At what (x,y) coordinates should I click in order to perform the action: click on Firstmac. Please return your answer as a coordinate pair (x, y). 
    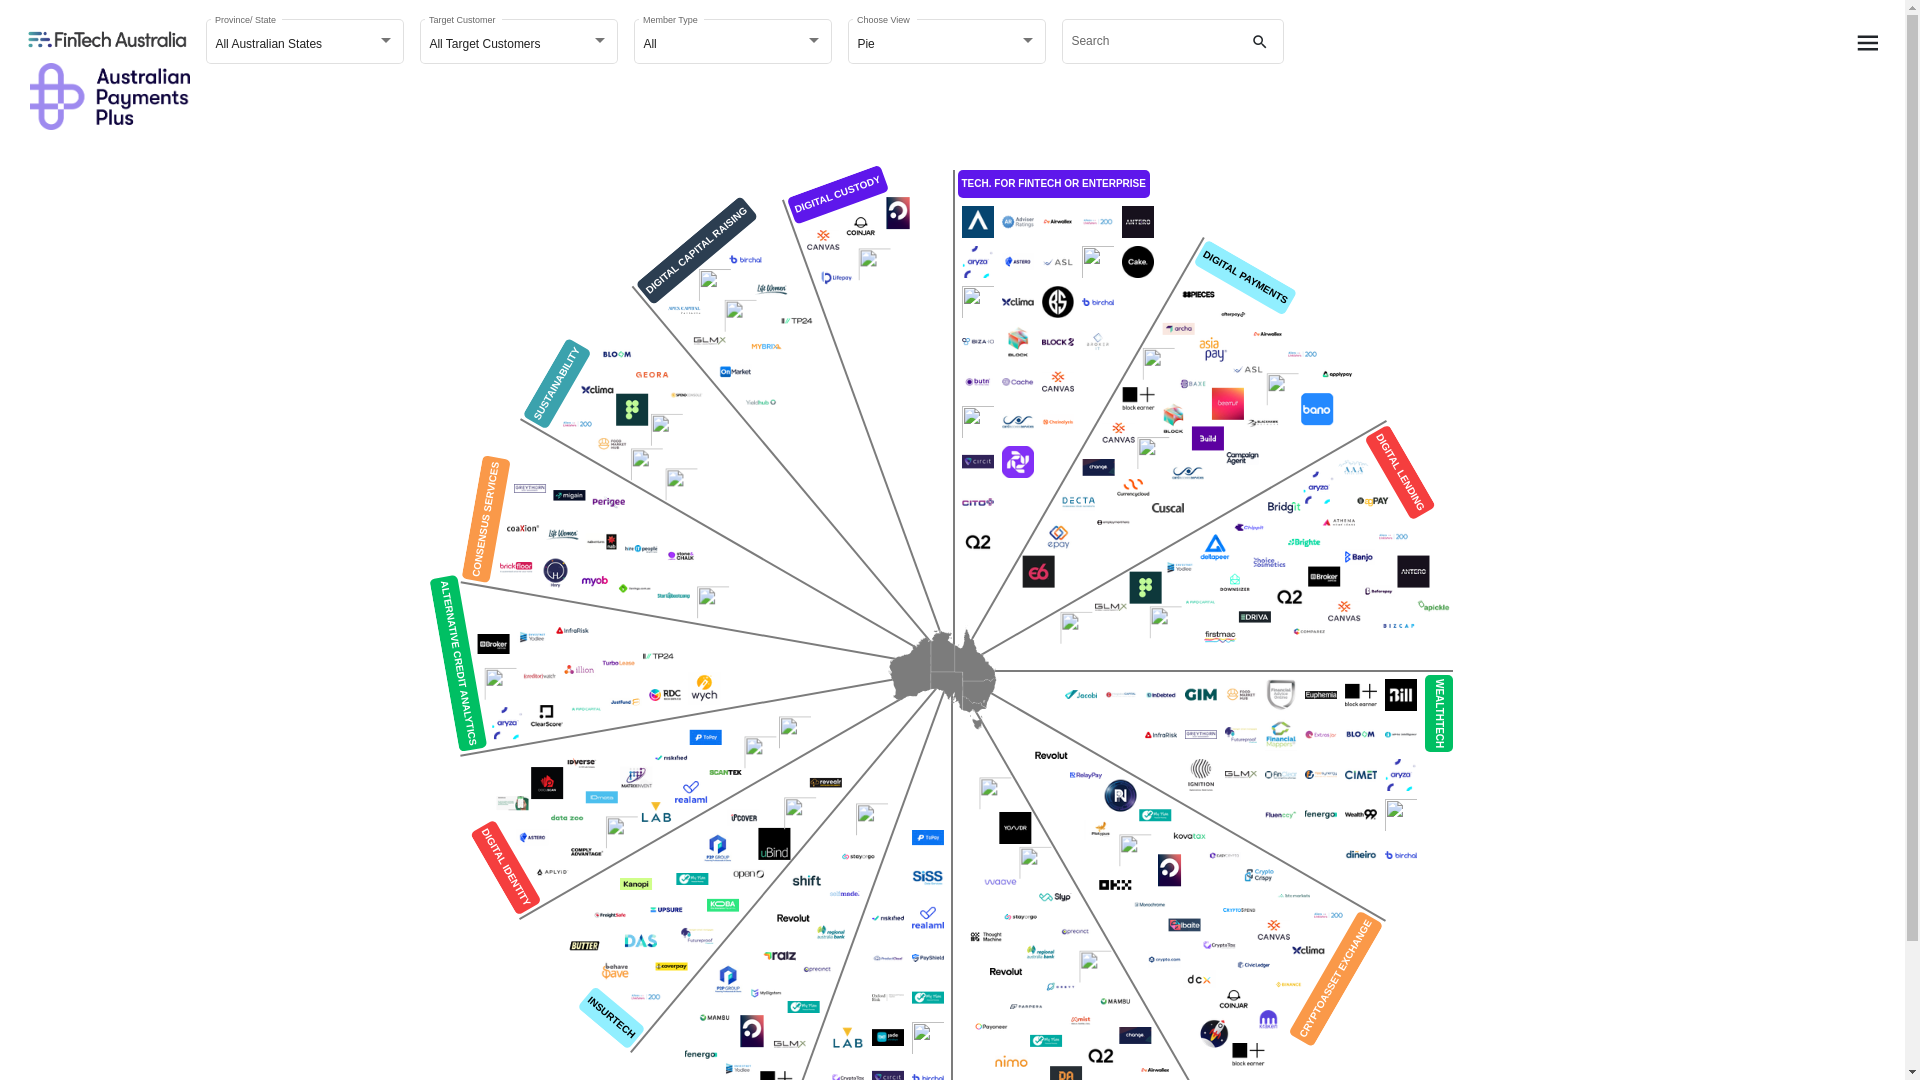
    Looking at the image, I should click on (1220, 637).